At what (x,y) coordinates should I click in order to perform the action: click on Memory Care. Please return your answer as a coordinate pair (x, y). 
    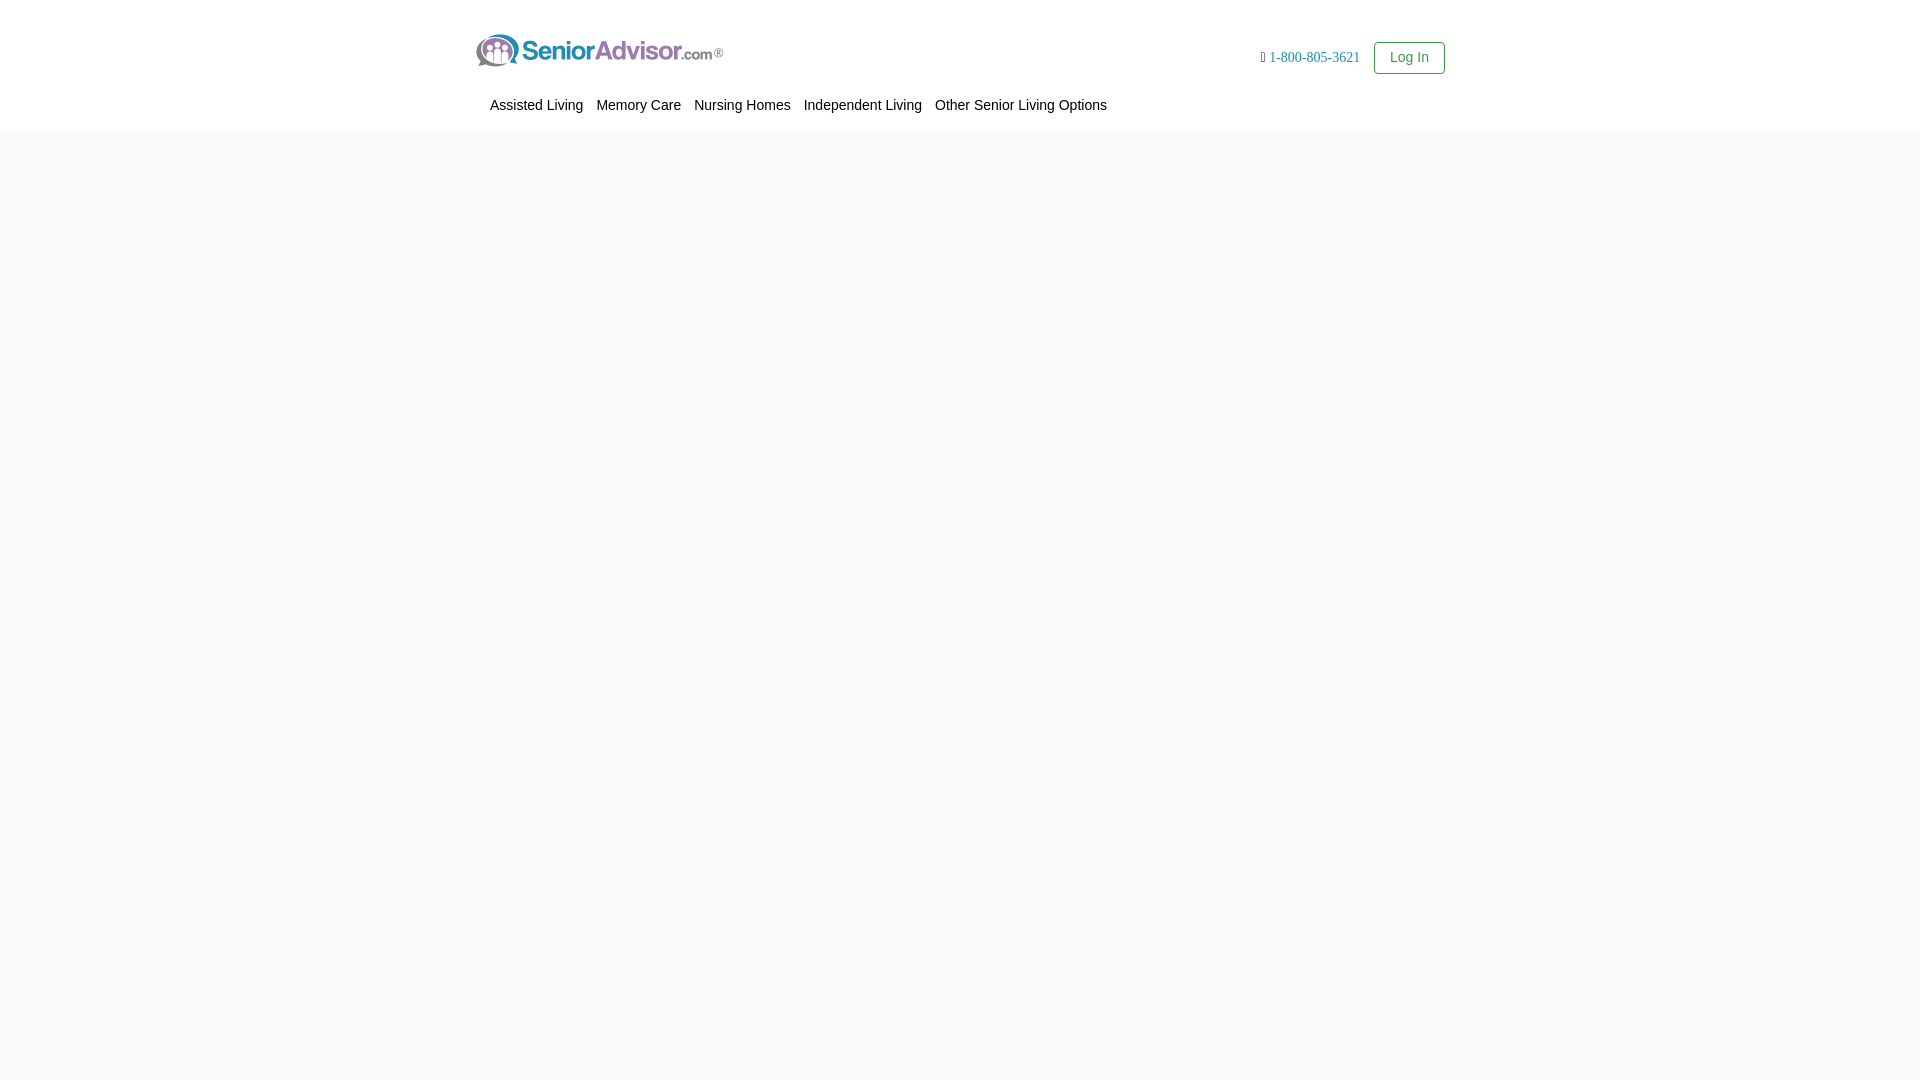
    Looking at the image, I should click on (1409, 56).